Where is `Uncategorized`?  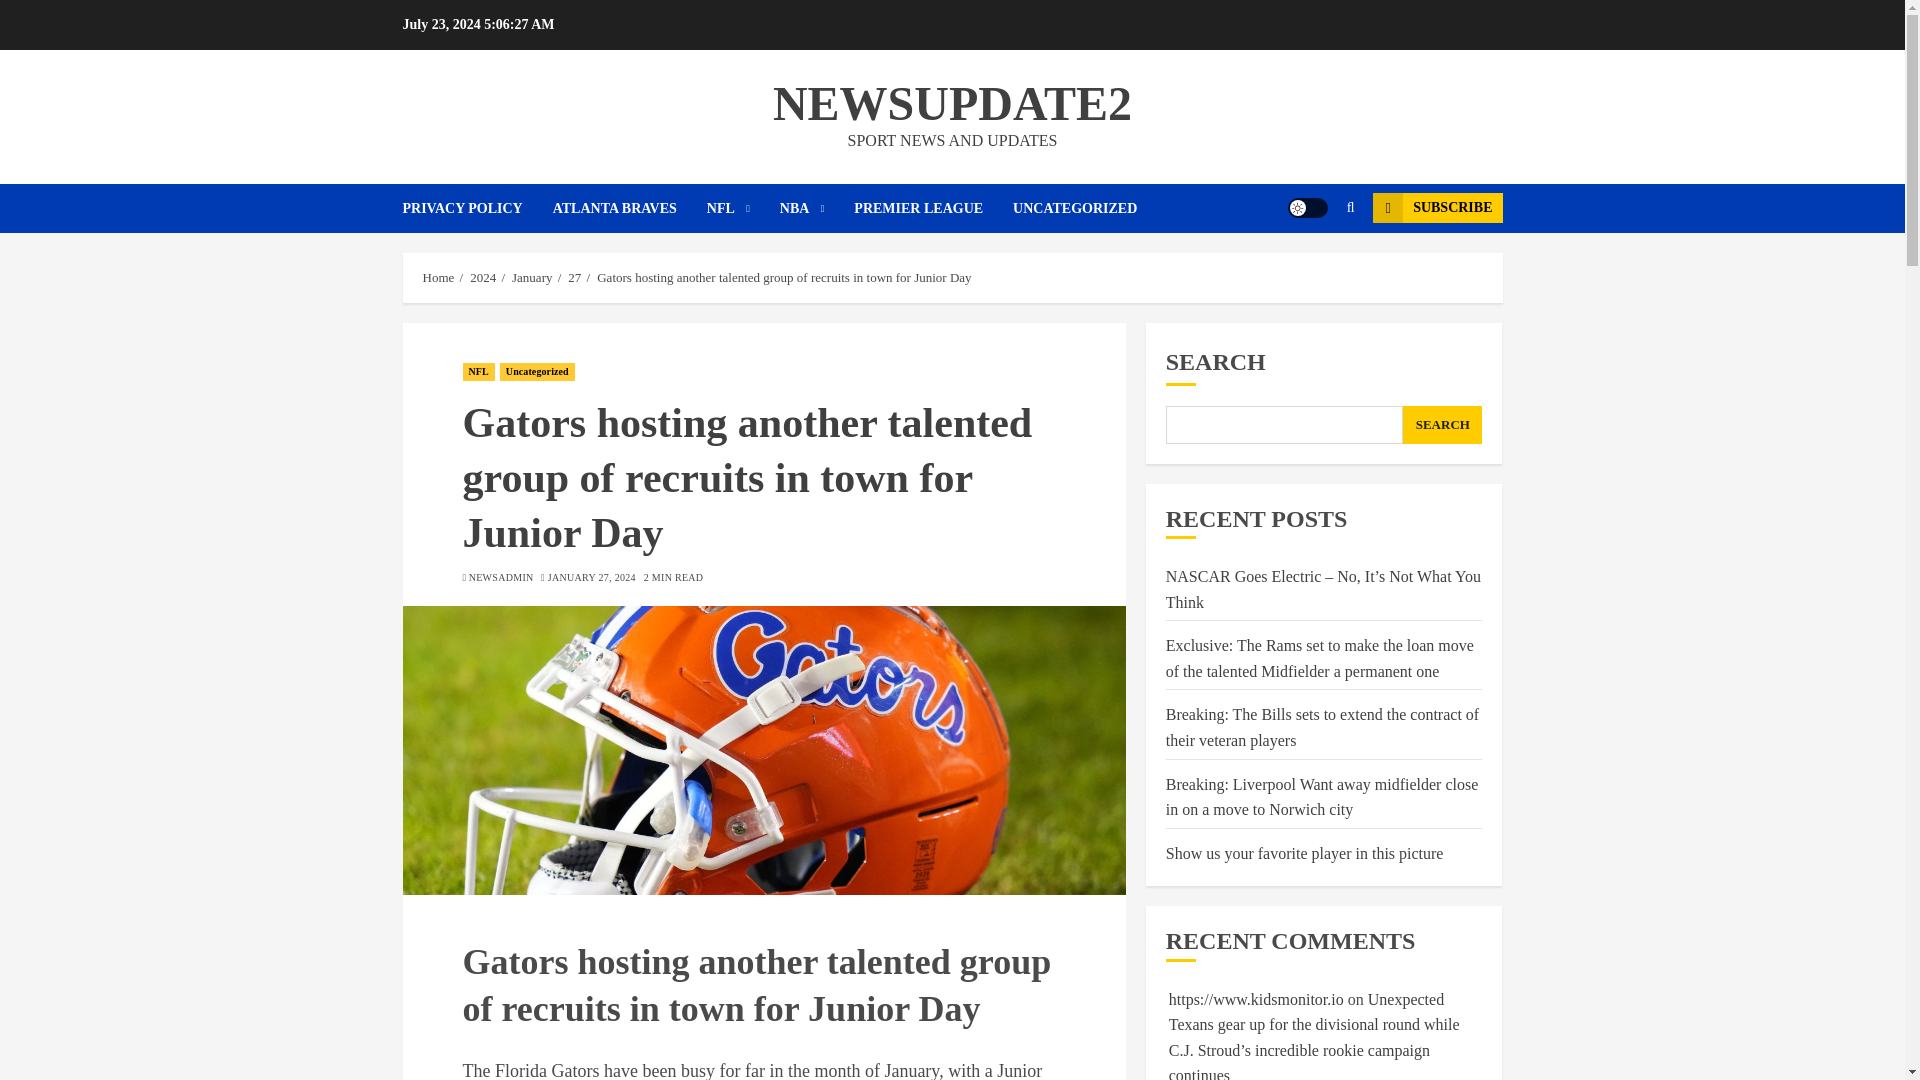 Uncategorized is located at coordinates (536, 372).